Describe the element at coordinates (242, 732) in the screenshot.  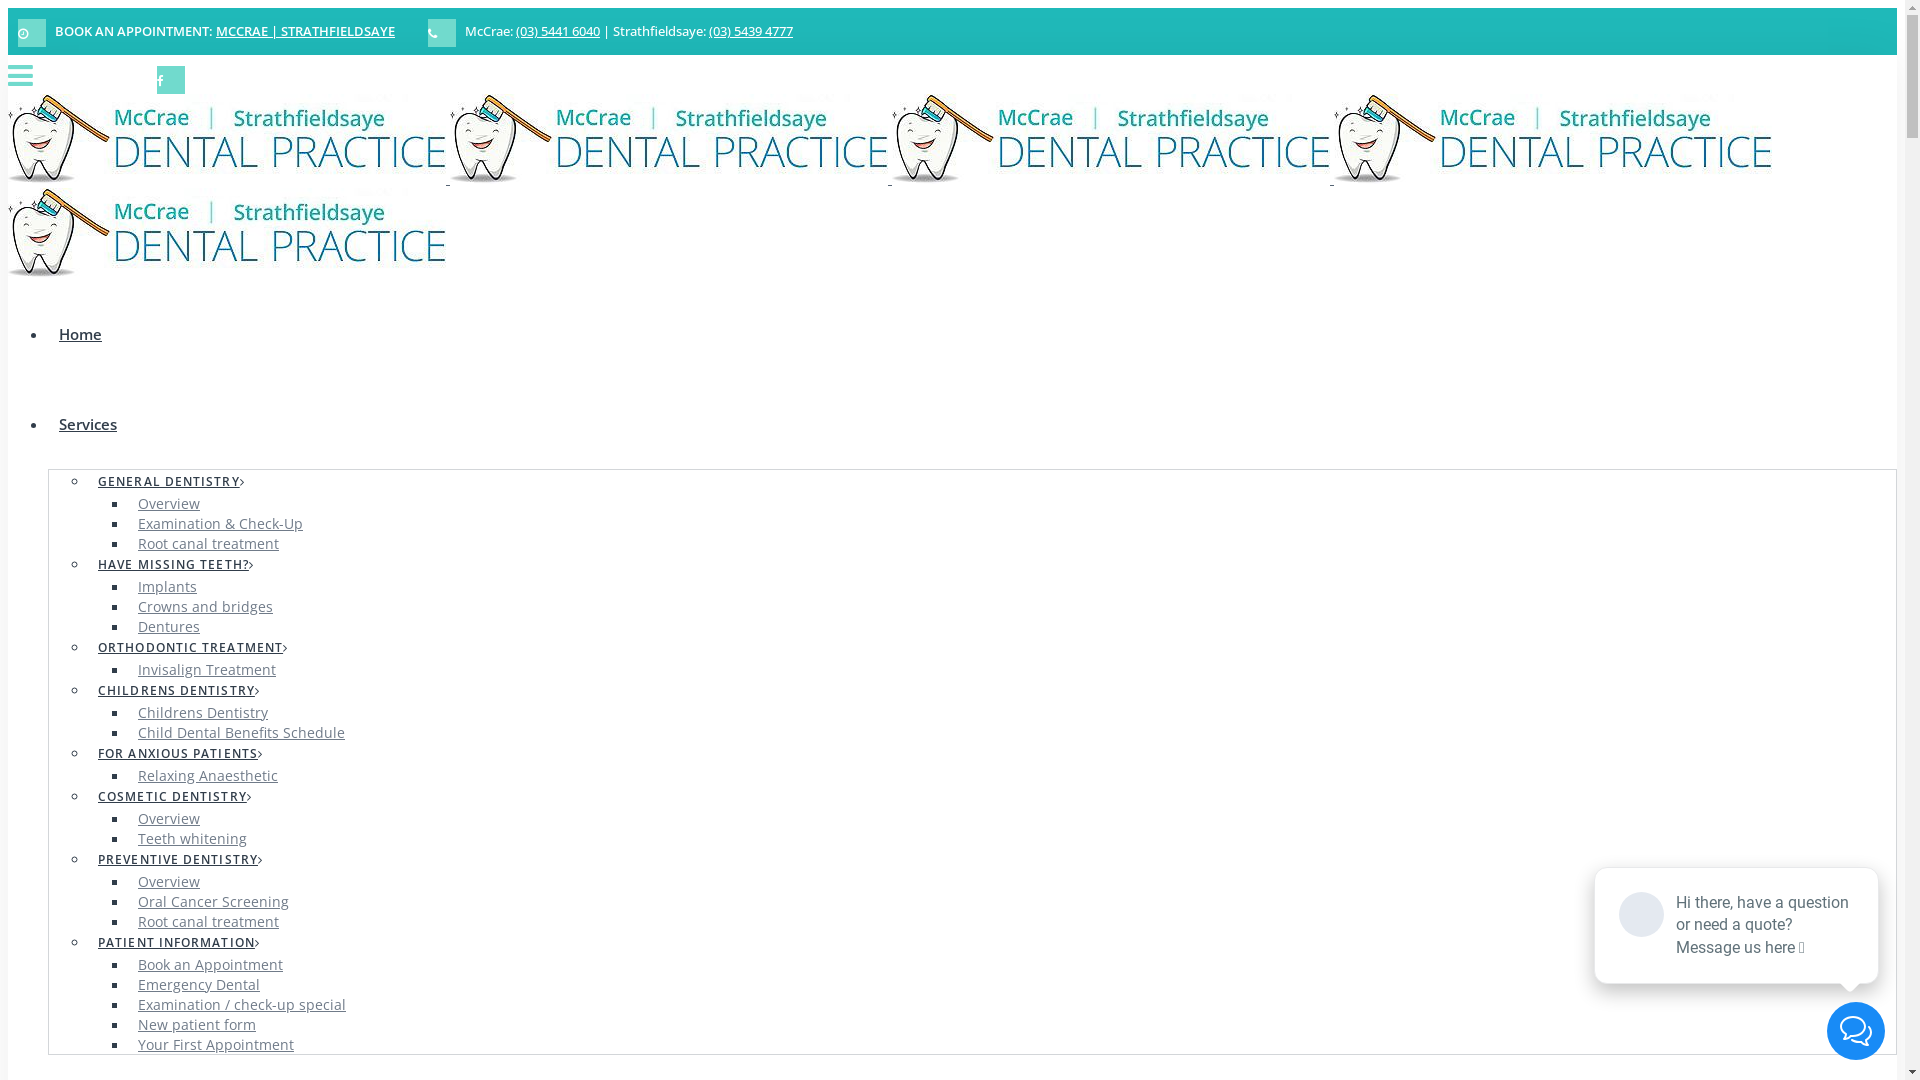
I see `Child Dental Benefits Schedule` at that location.